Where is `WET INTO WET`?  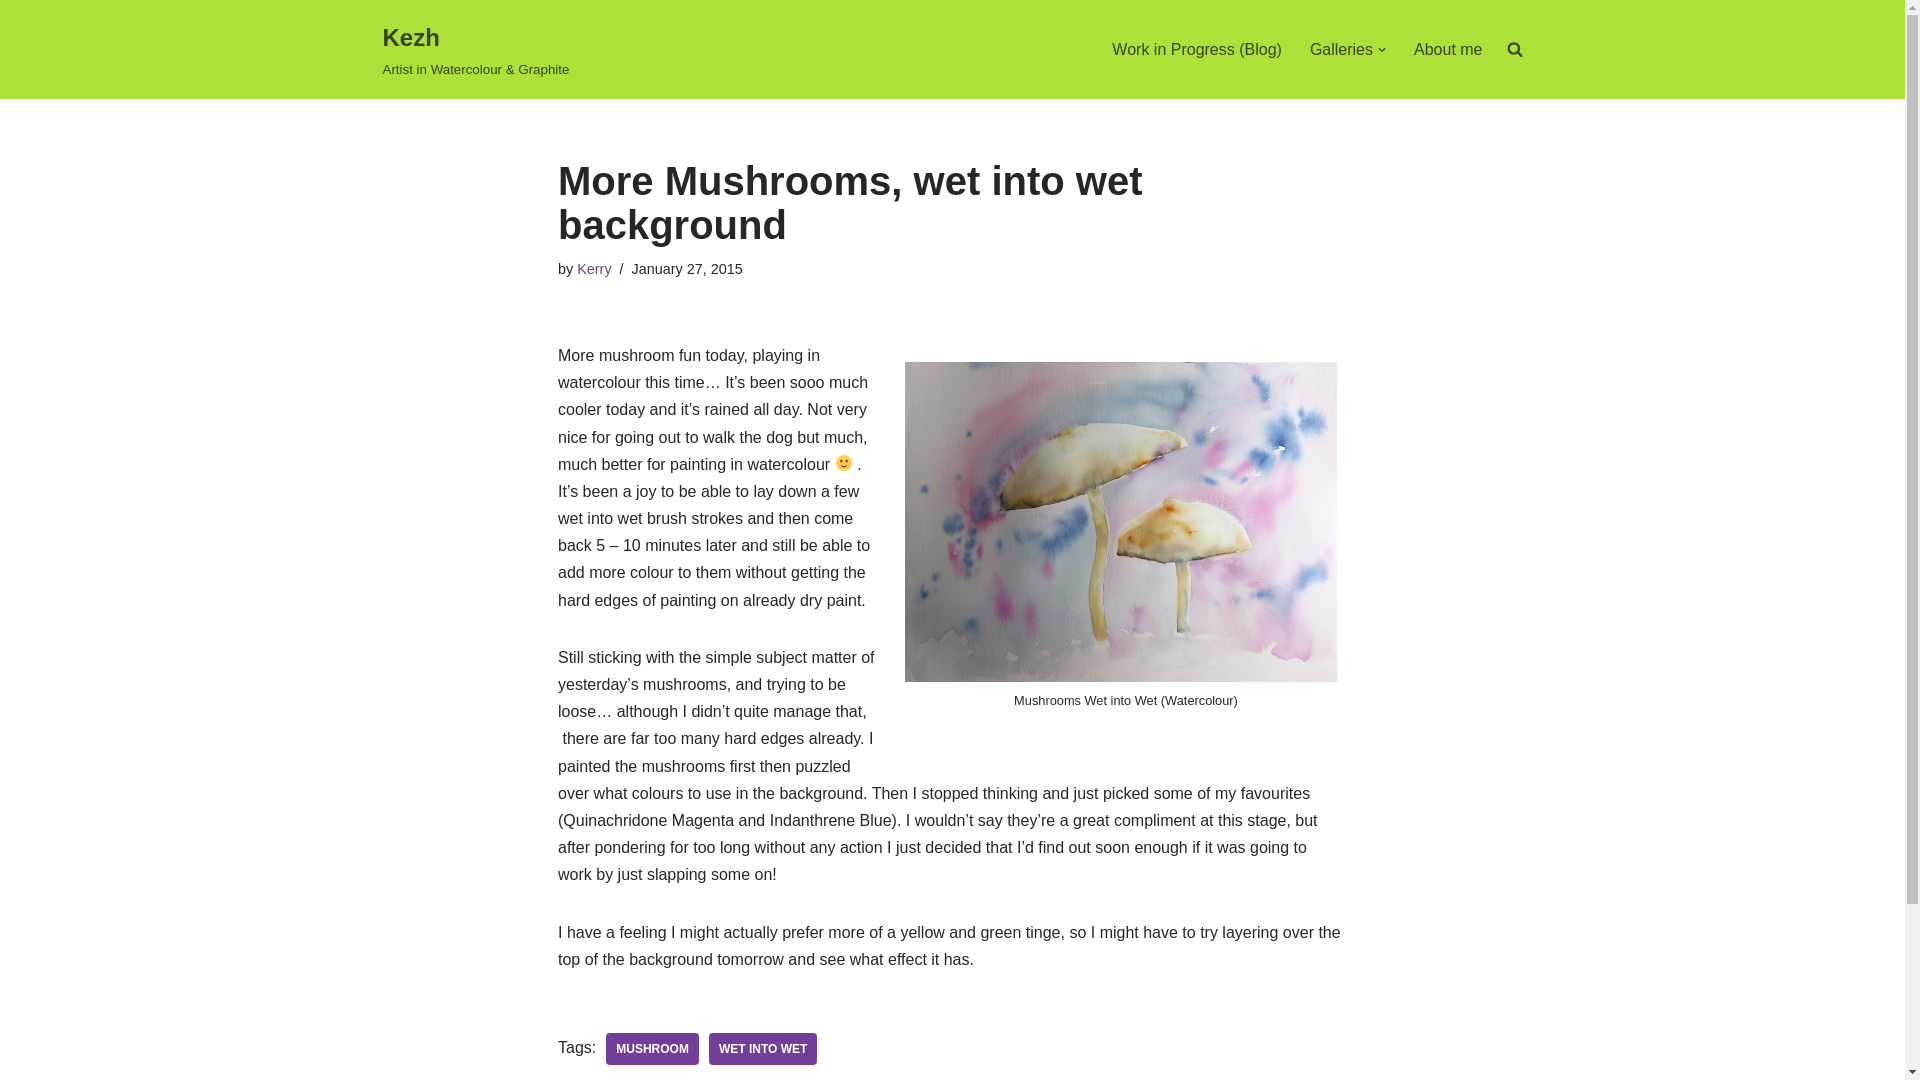
WET INTO WET is located at coordinates (763, 1049).